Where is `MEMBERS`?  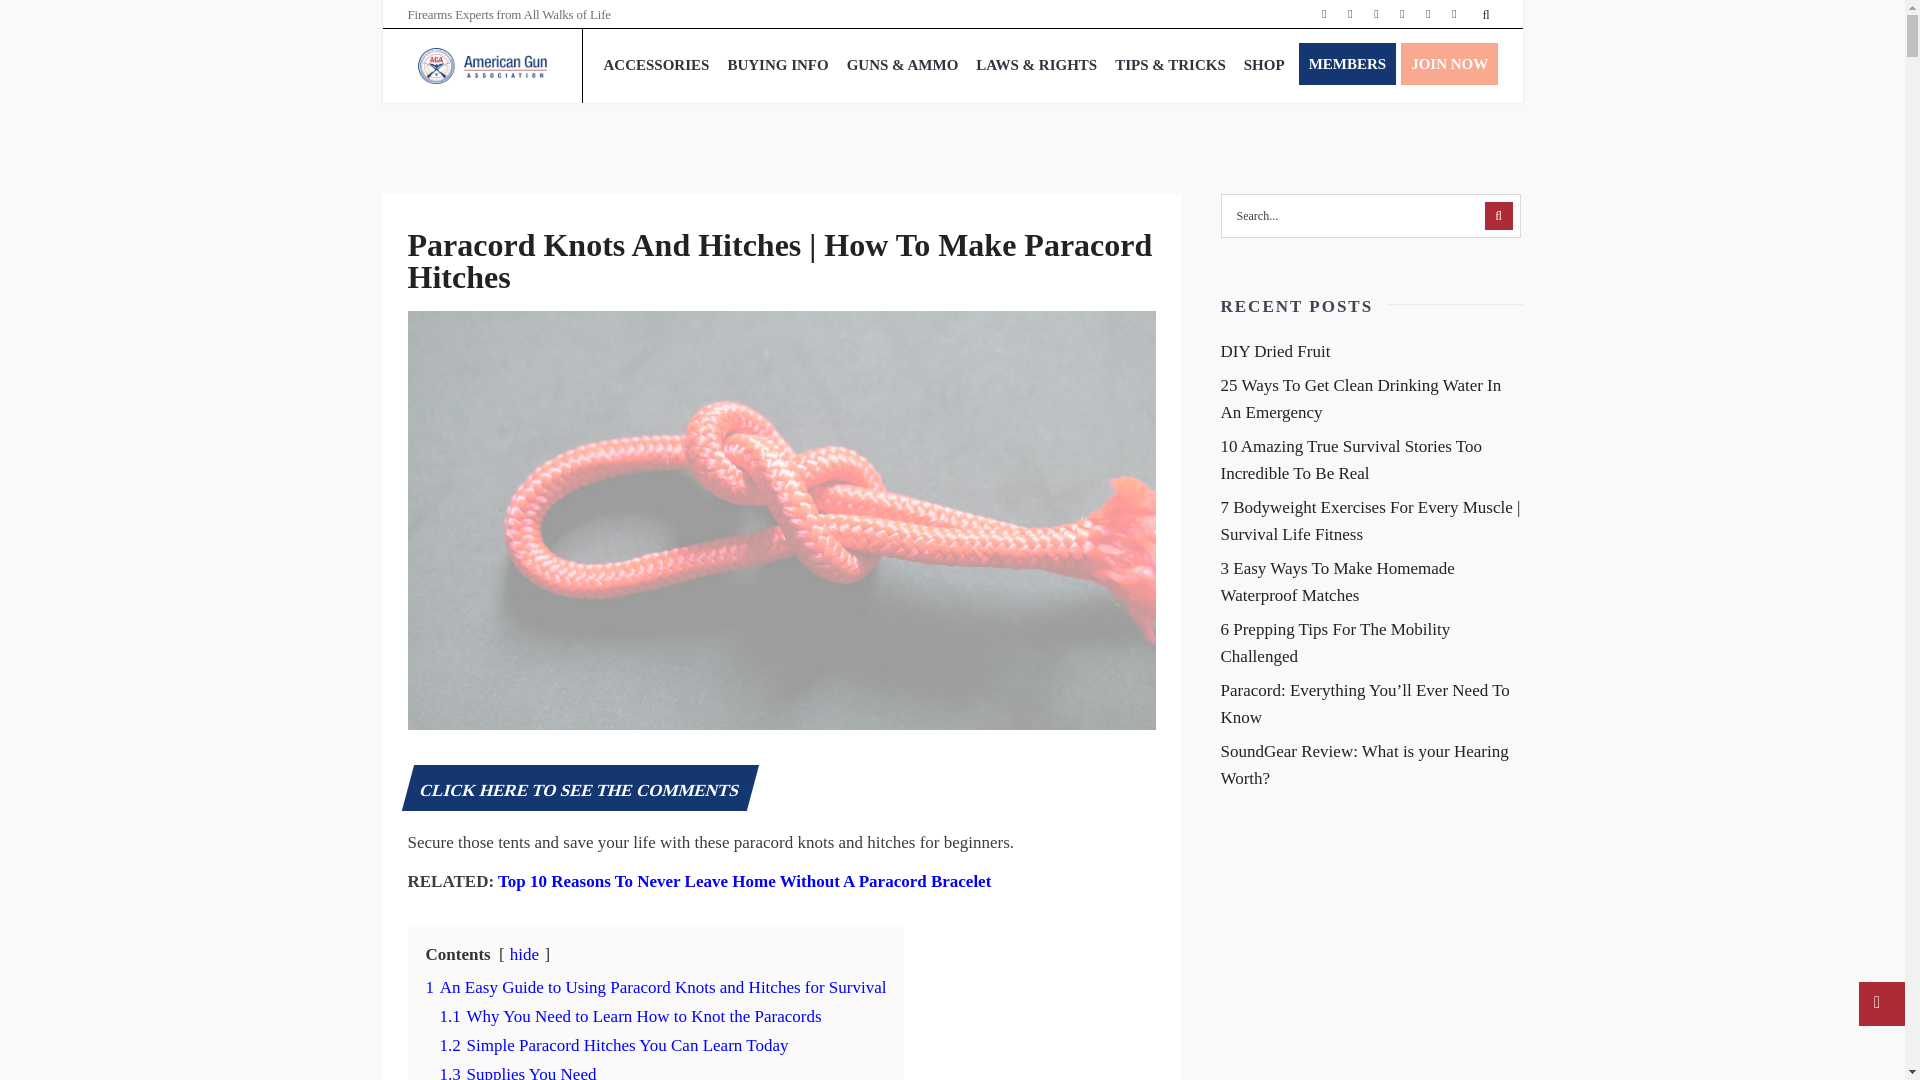 MEMBERS is located at coordinates (1348, 64).